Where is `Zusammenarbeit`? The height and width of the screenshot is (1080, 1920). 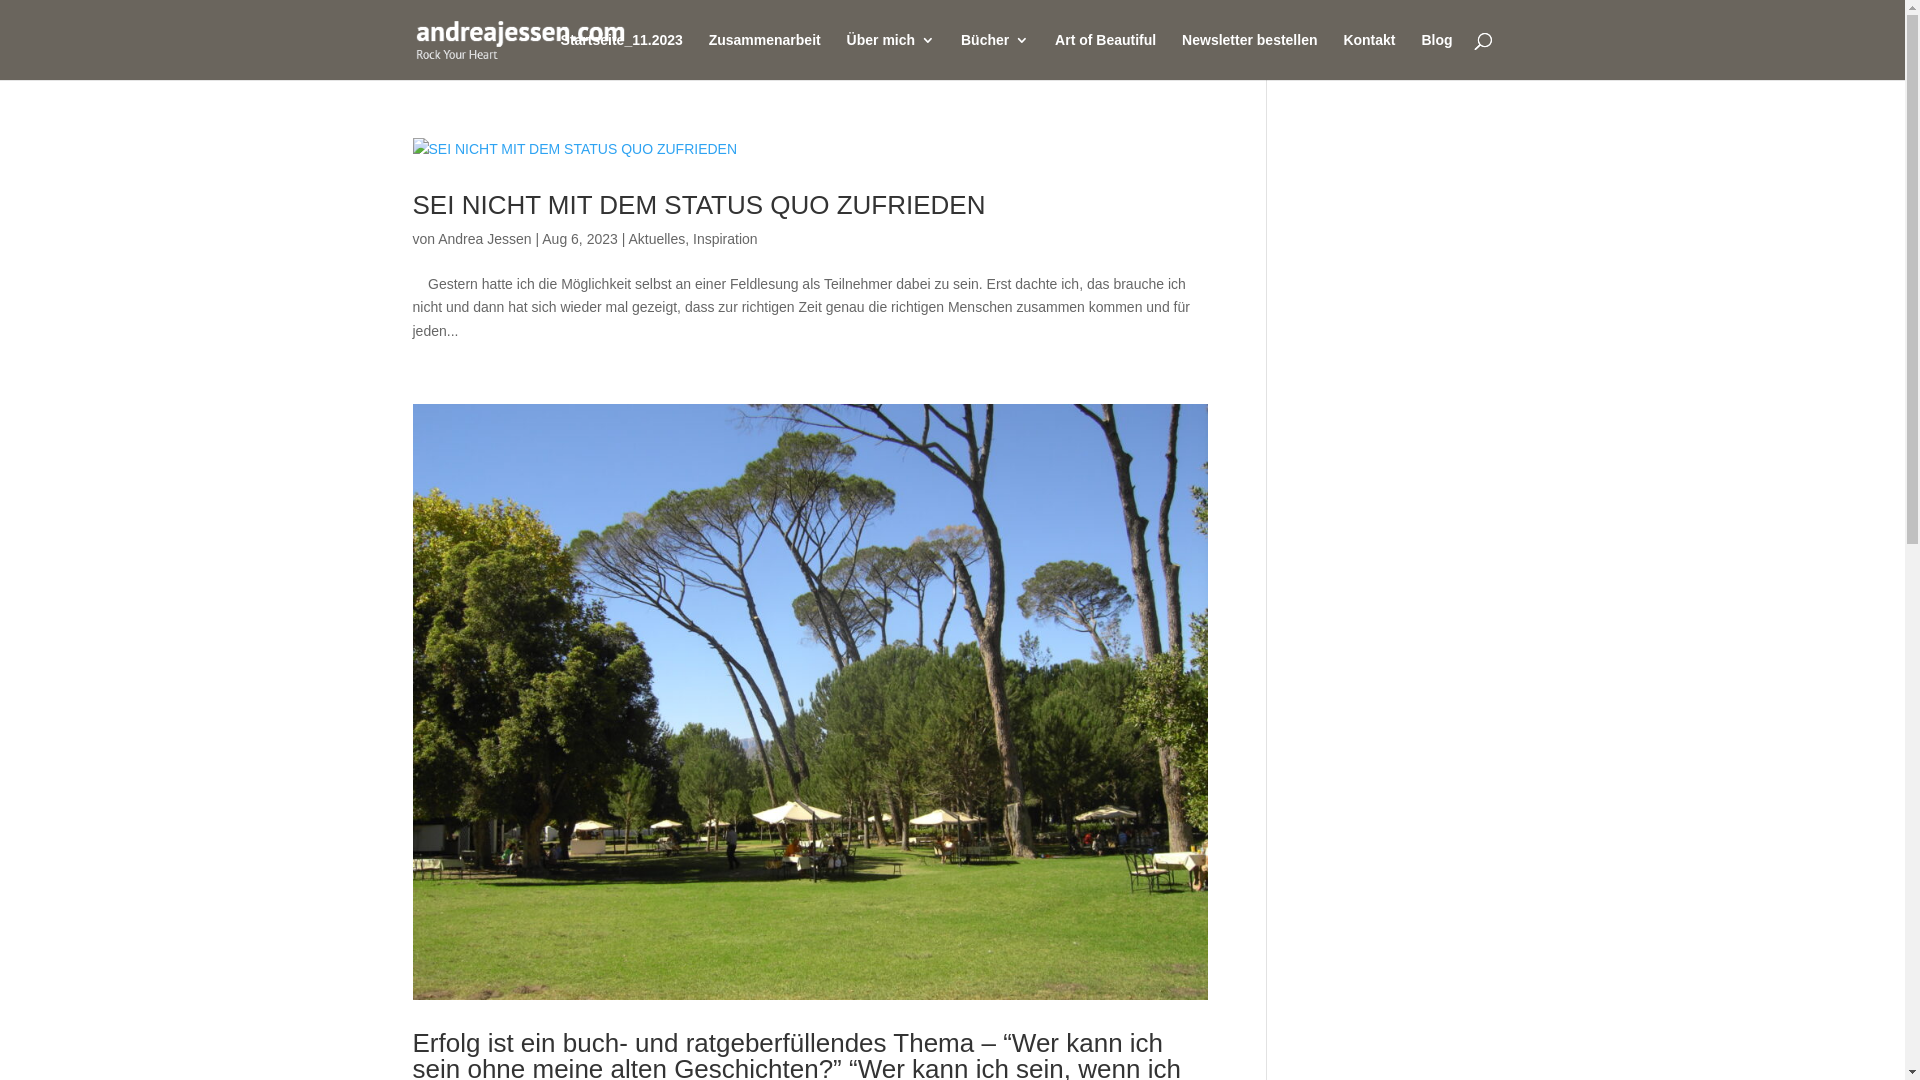 Zusammenarbeit is located at coordinates (765, 56).